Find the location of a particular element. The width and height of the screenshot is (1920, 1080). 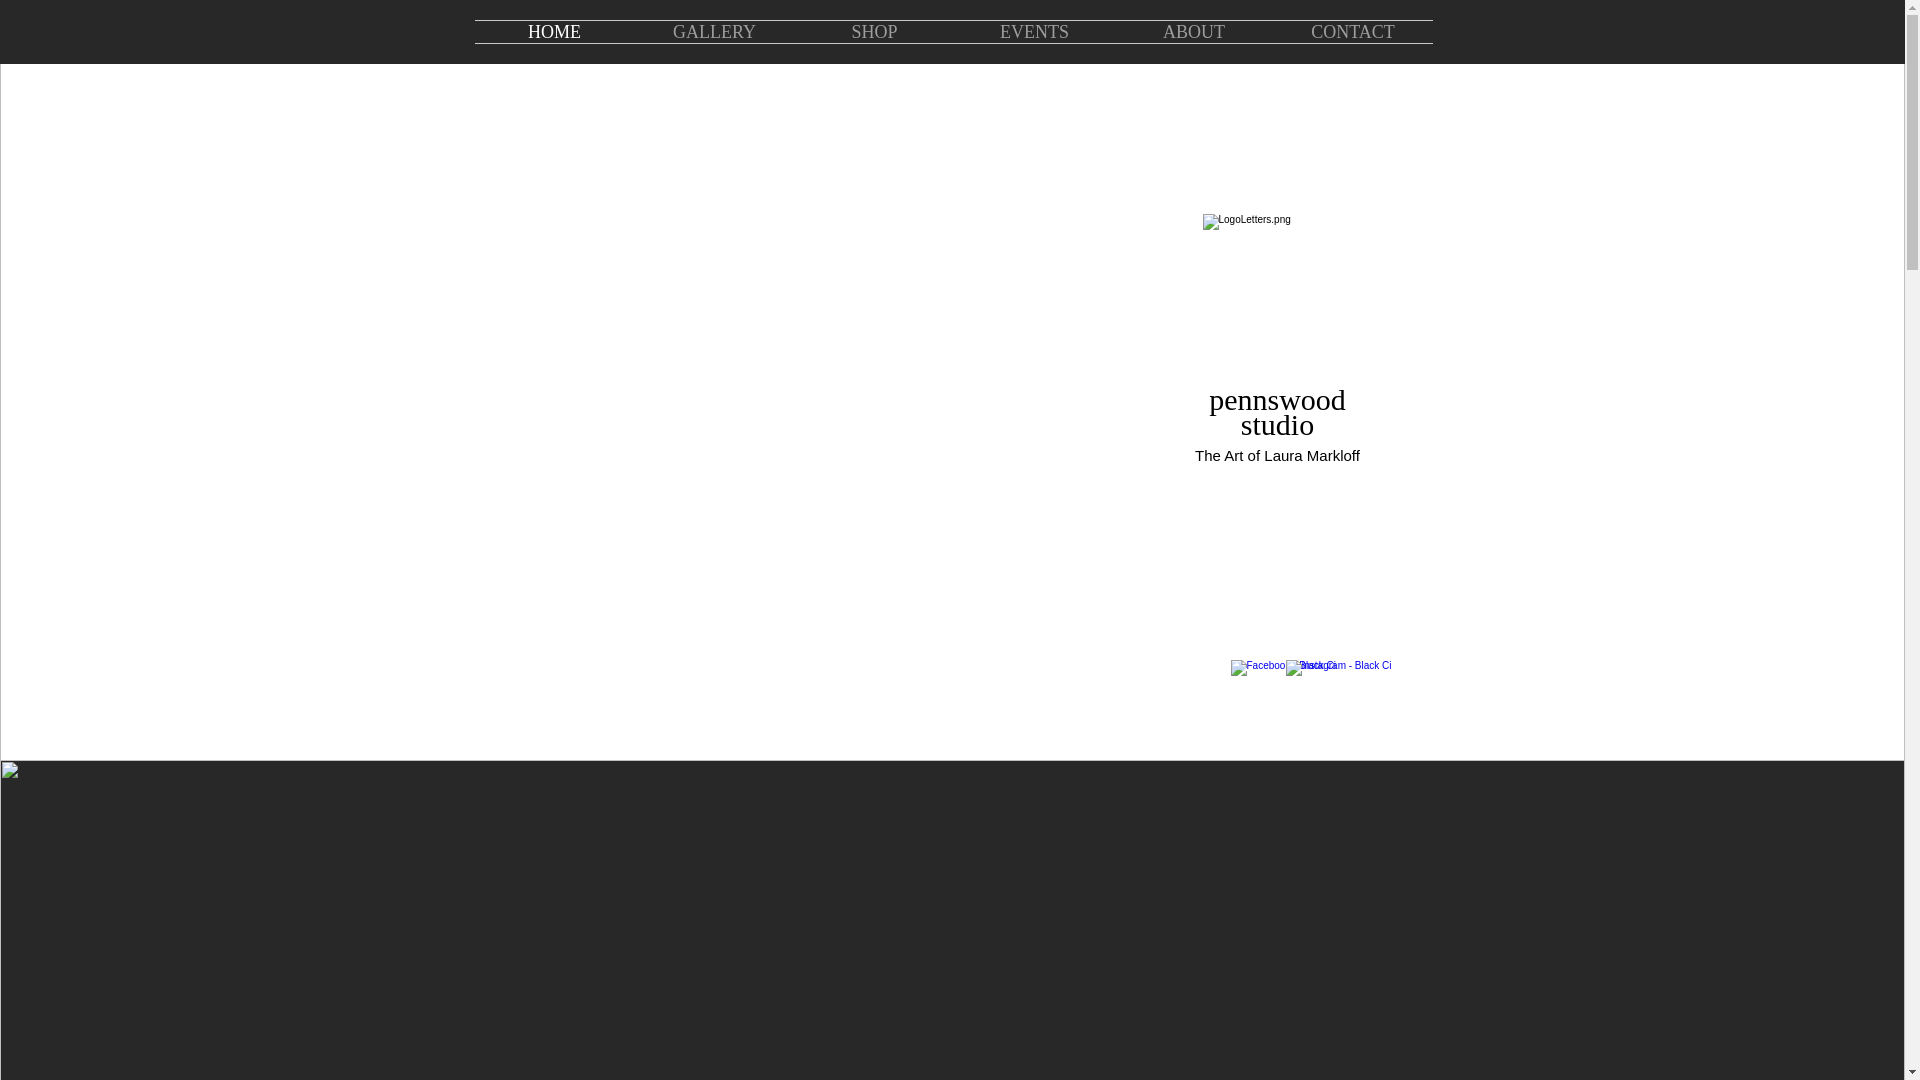

CONTACT is located at coordinates (1353, 32).